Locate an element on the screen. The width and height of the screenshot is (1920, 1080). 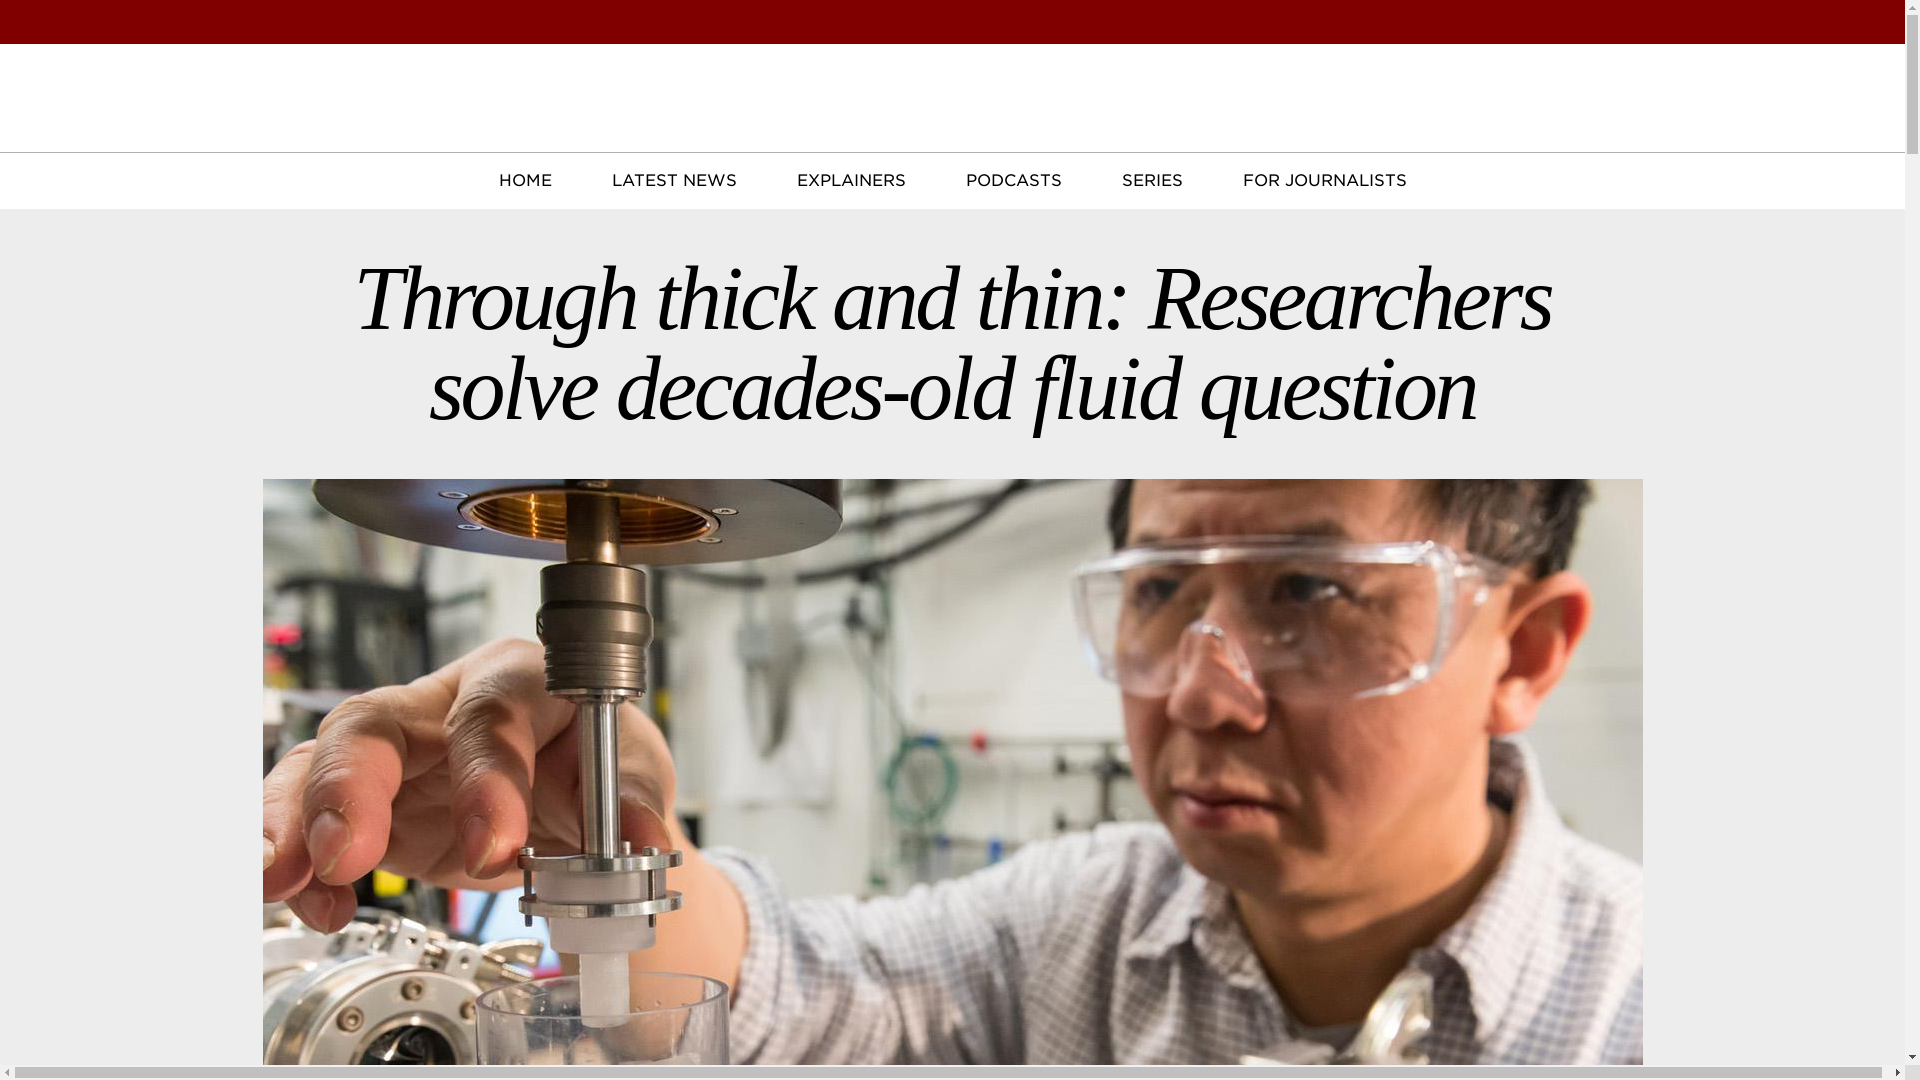
Home is located at coordinates (1013, 181).